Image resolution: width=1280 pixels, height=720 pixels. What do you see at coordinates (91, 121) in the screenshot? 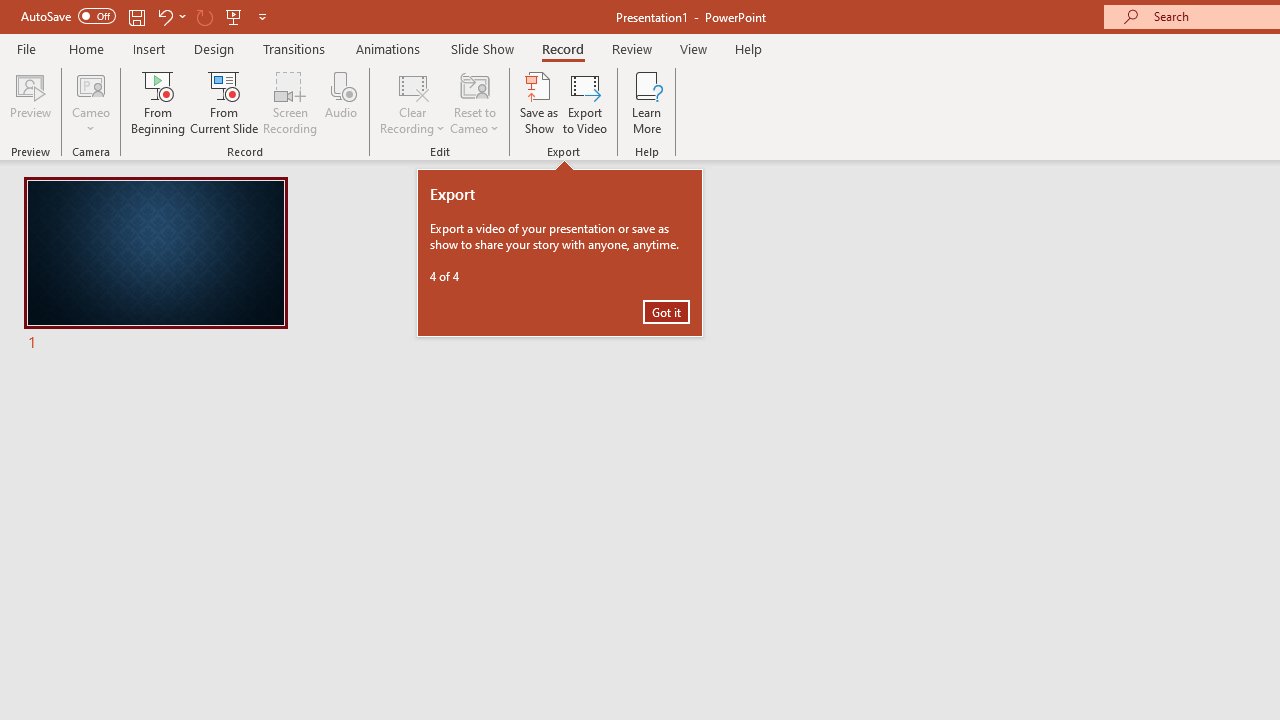
I see `More Options` at bounding box center [91, 121].